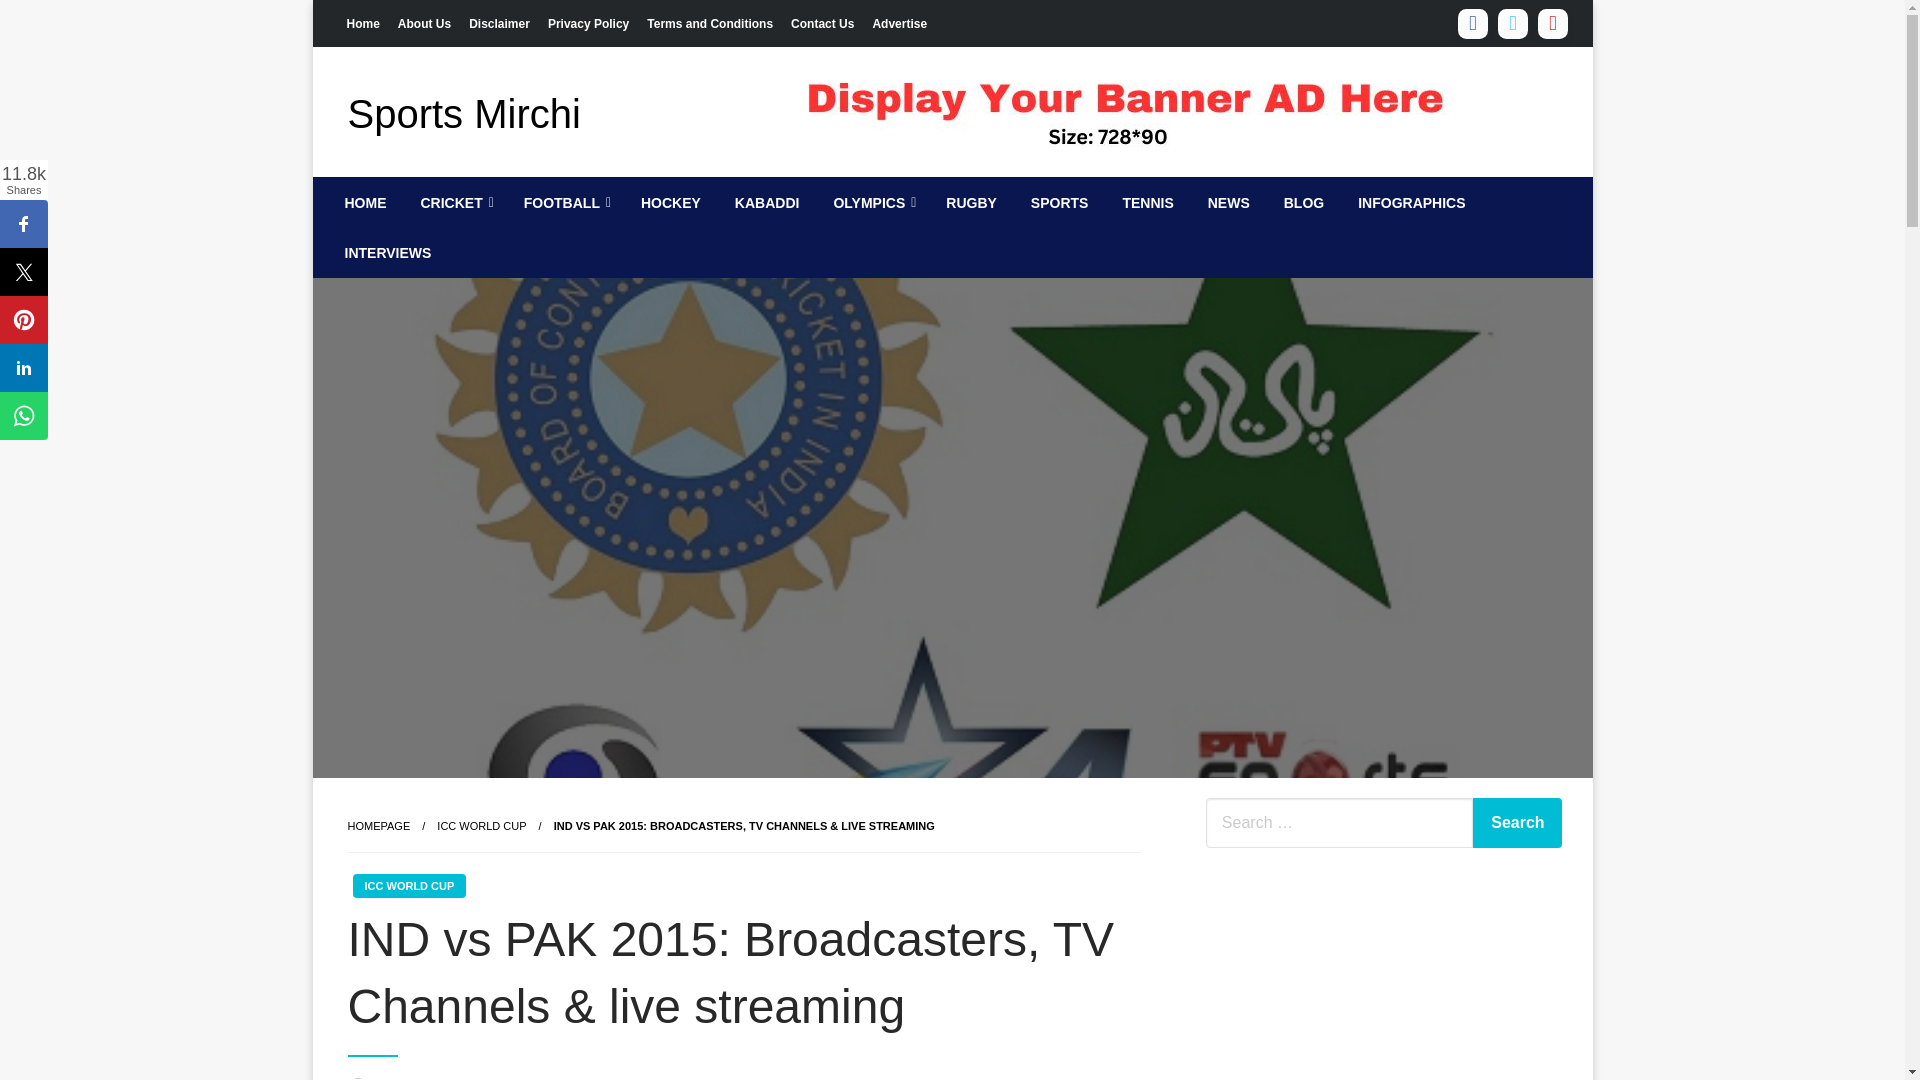 The height and width of the screenshot is (1080, 1920). I want to click on Advertisement, so click(1355, 972).